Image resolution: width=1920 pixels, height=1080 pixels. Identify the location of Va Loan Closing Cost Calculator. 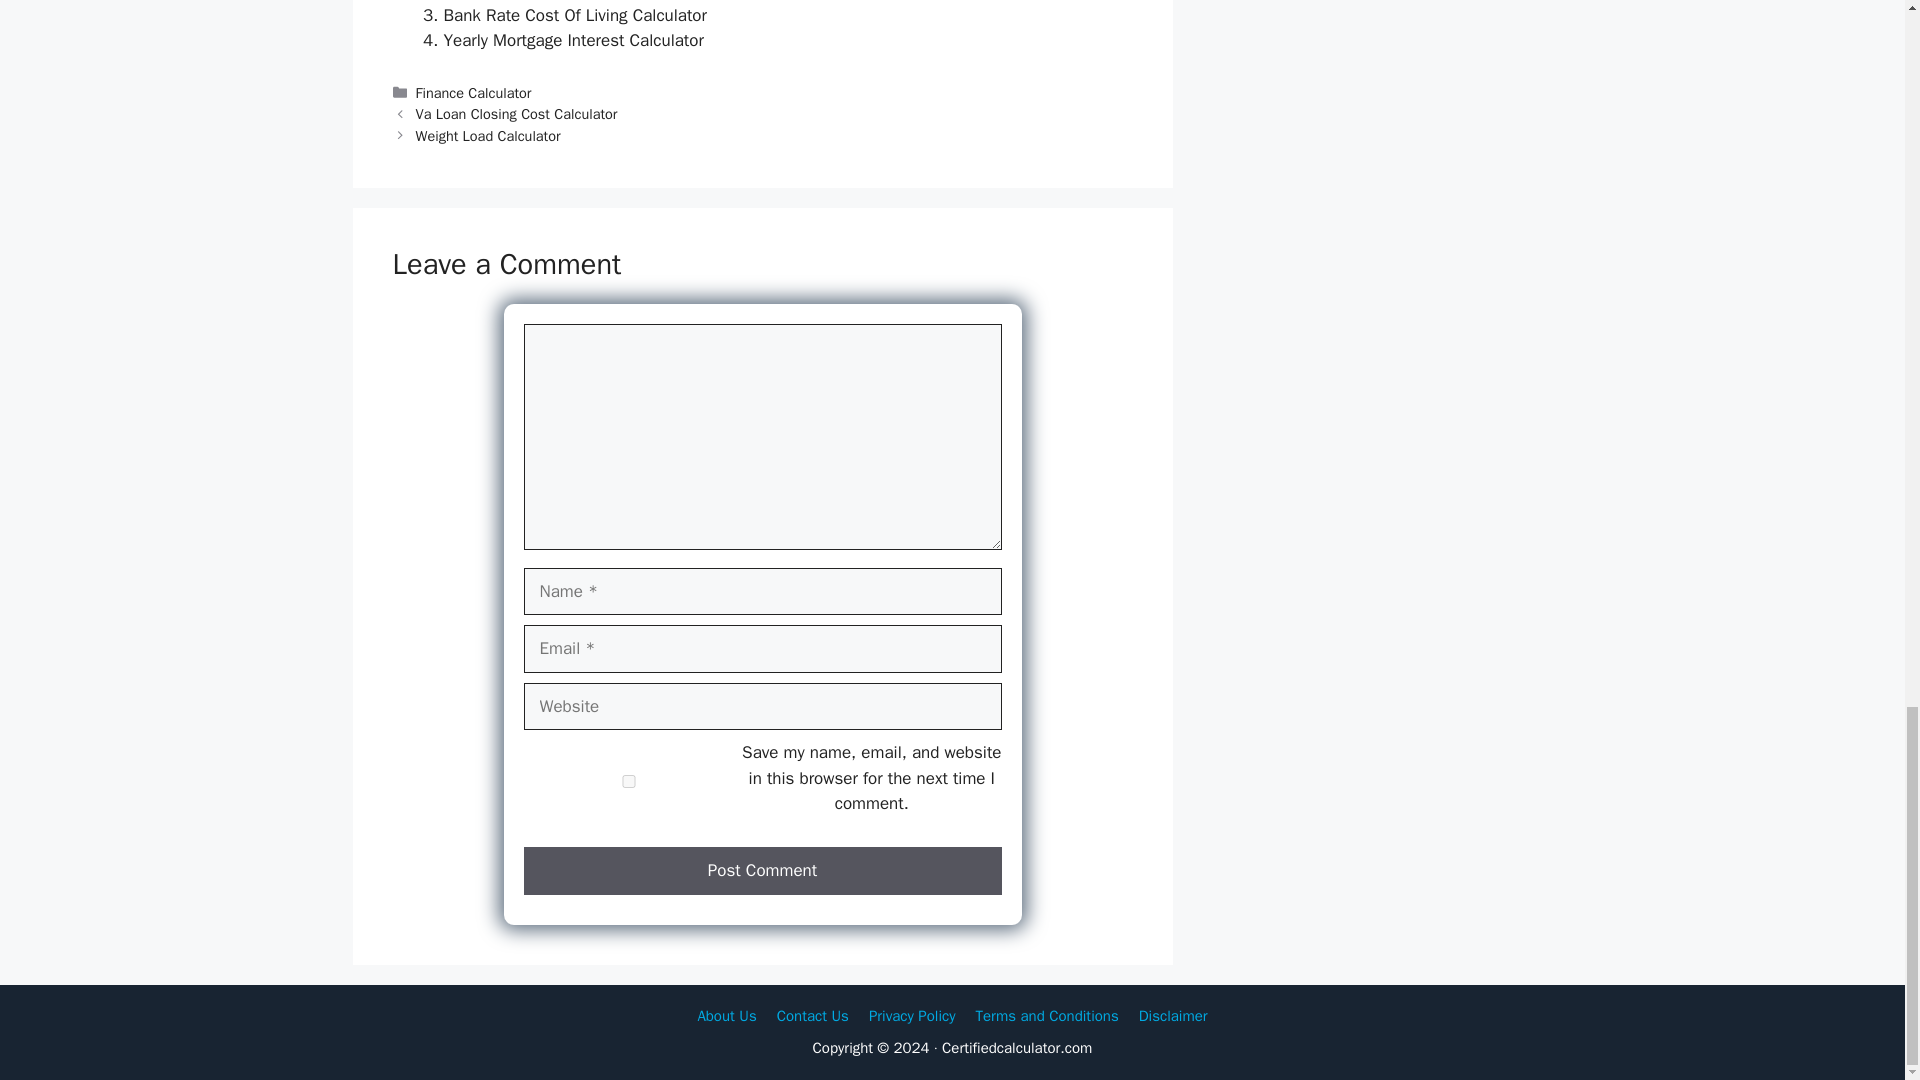
(517, 114).